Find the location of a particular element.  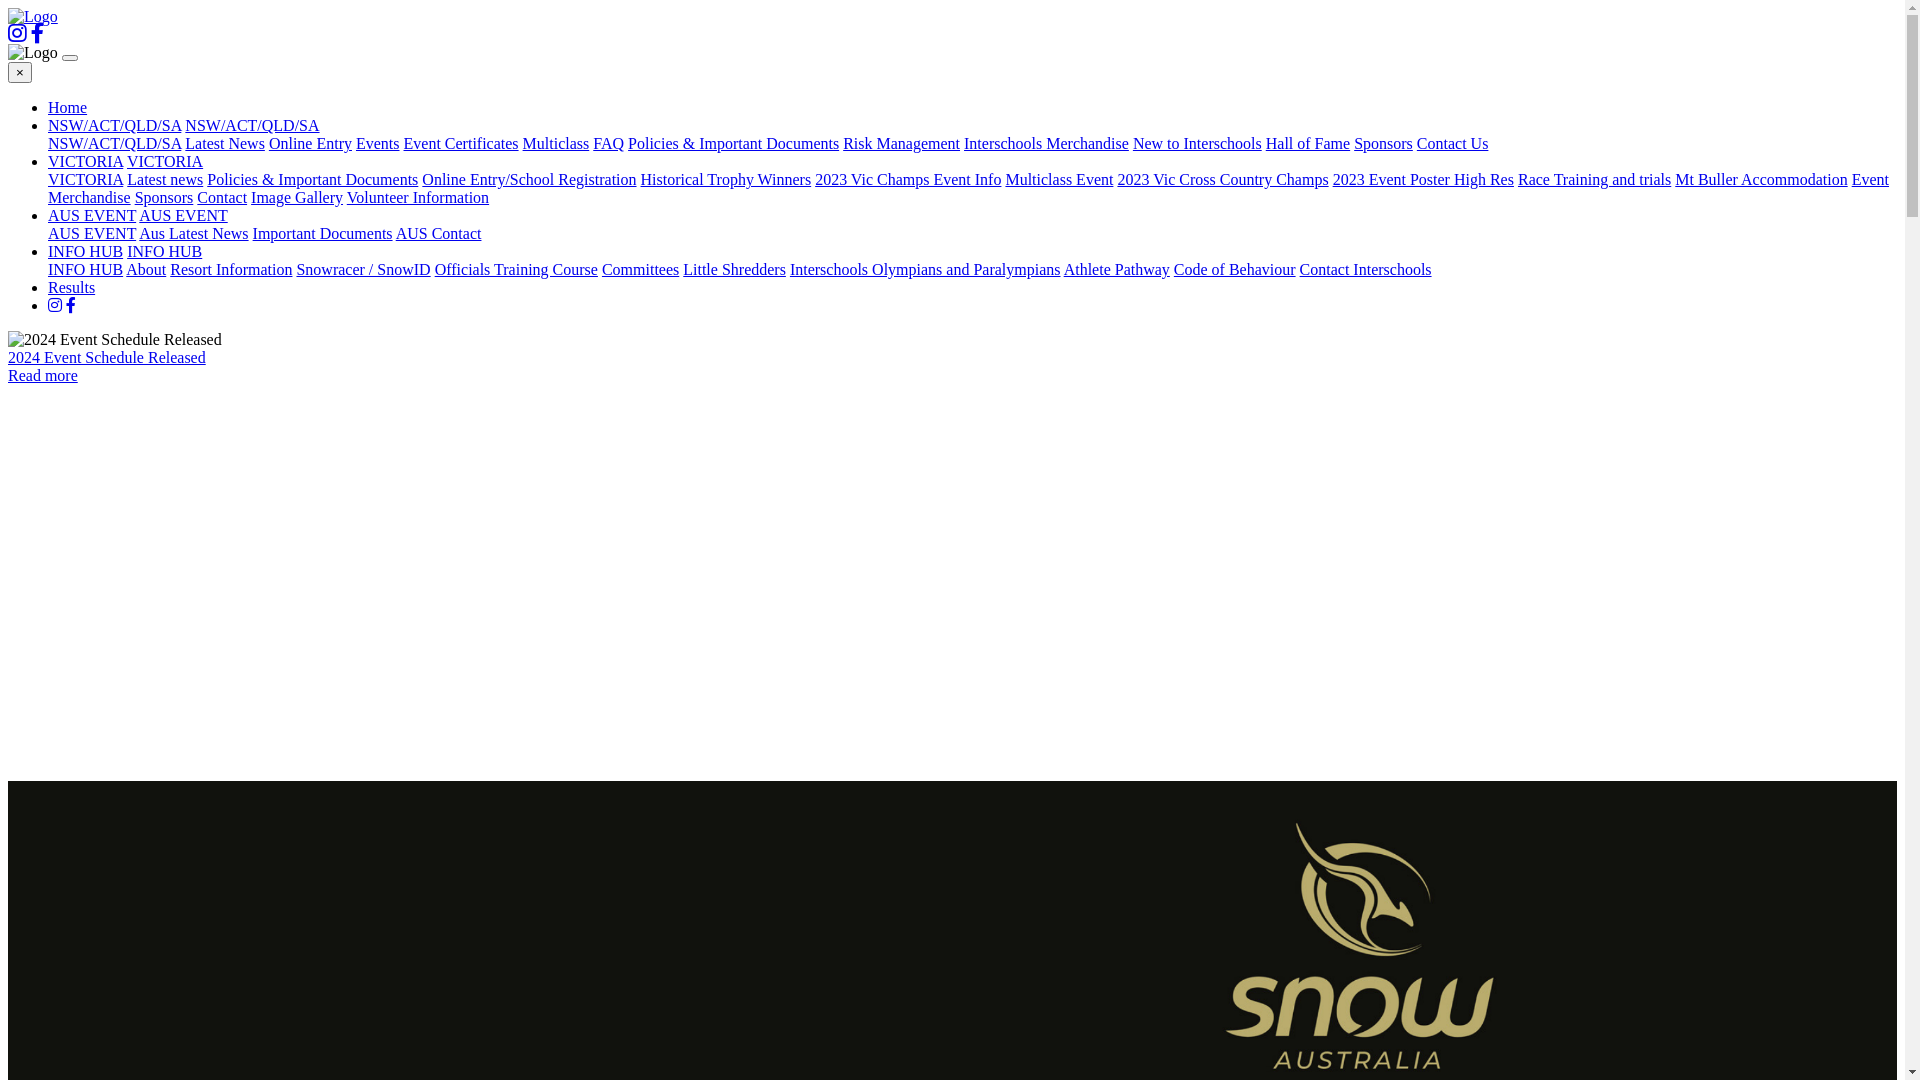

Interschools Olympians and Paralympians is located at coordinates (926, 270).